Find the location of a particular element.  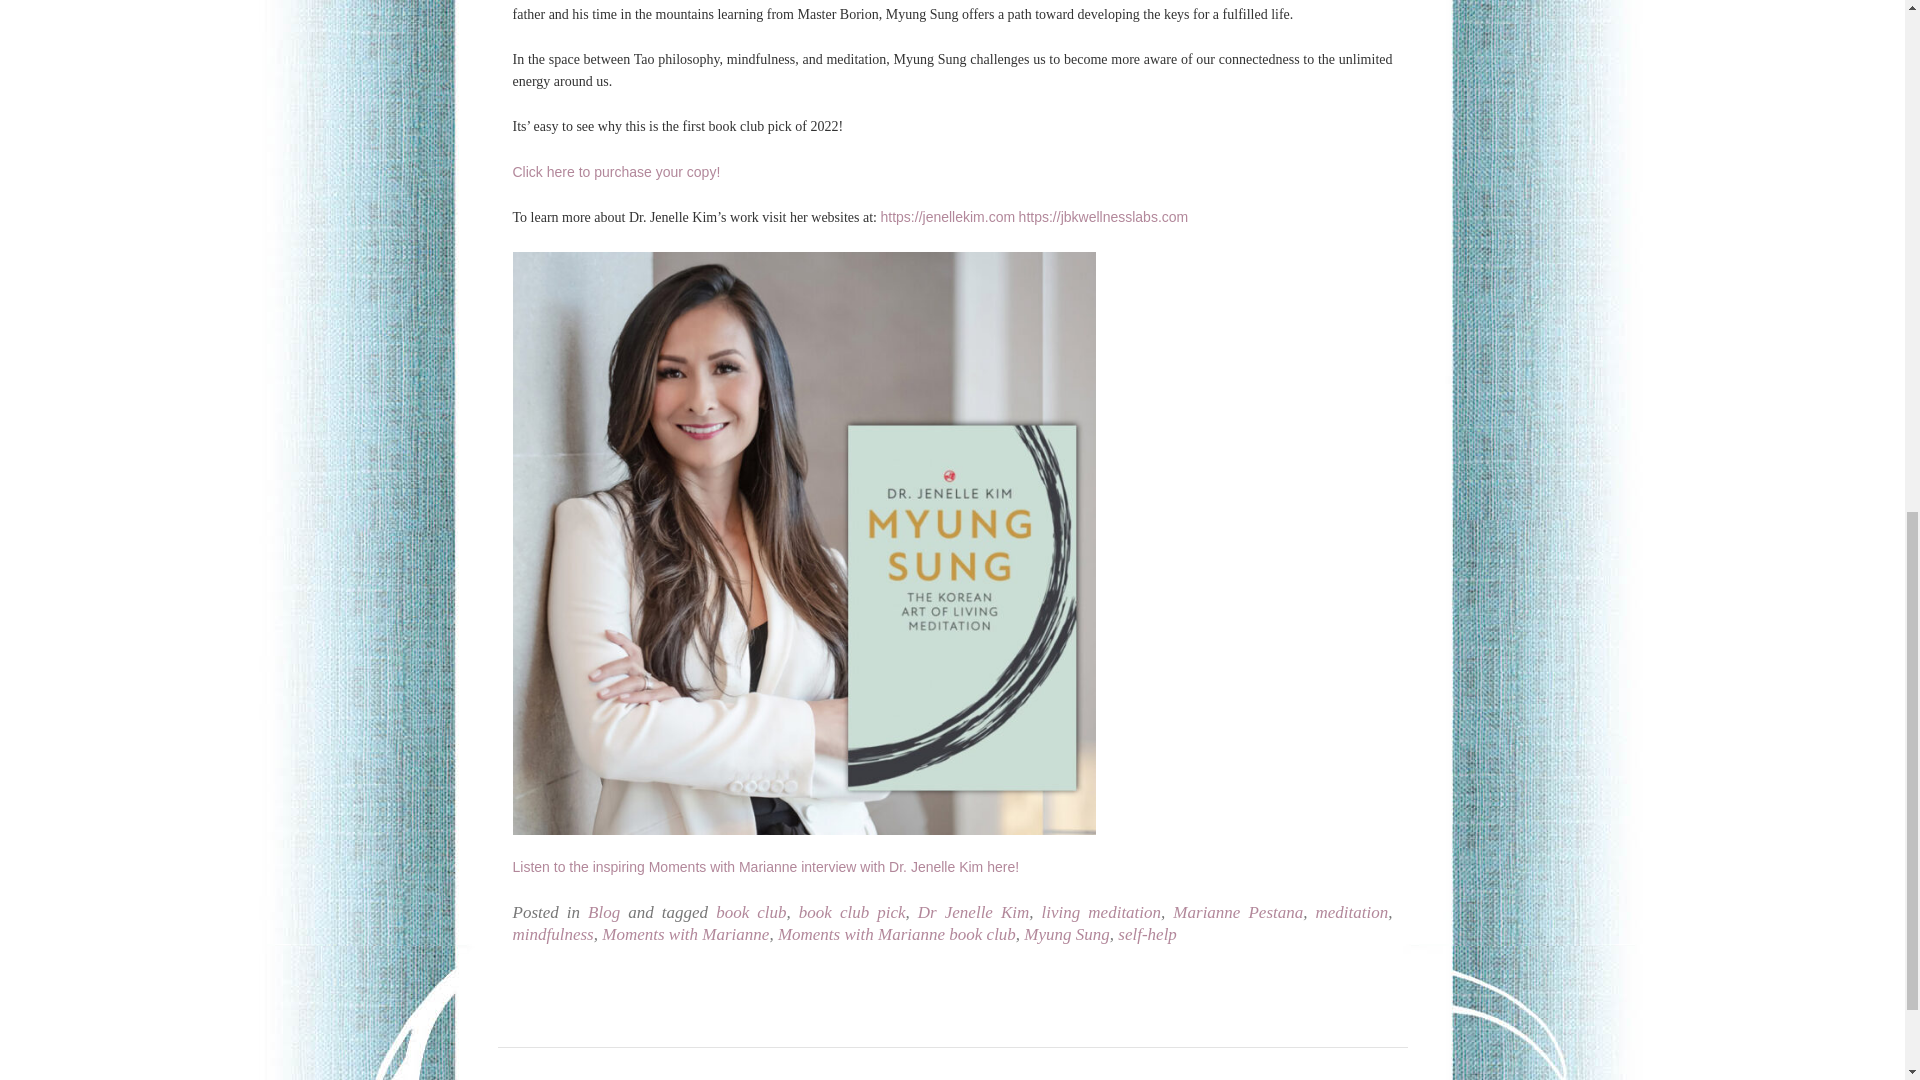

Blog is located at coordinates (604, 912).